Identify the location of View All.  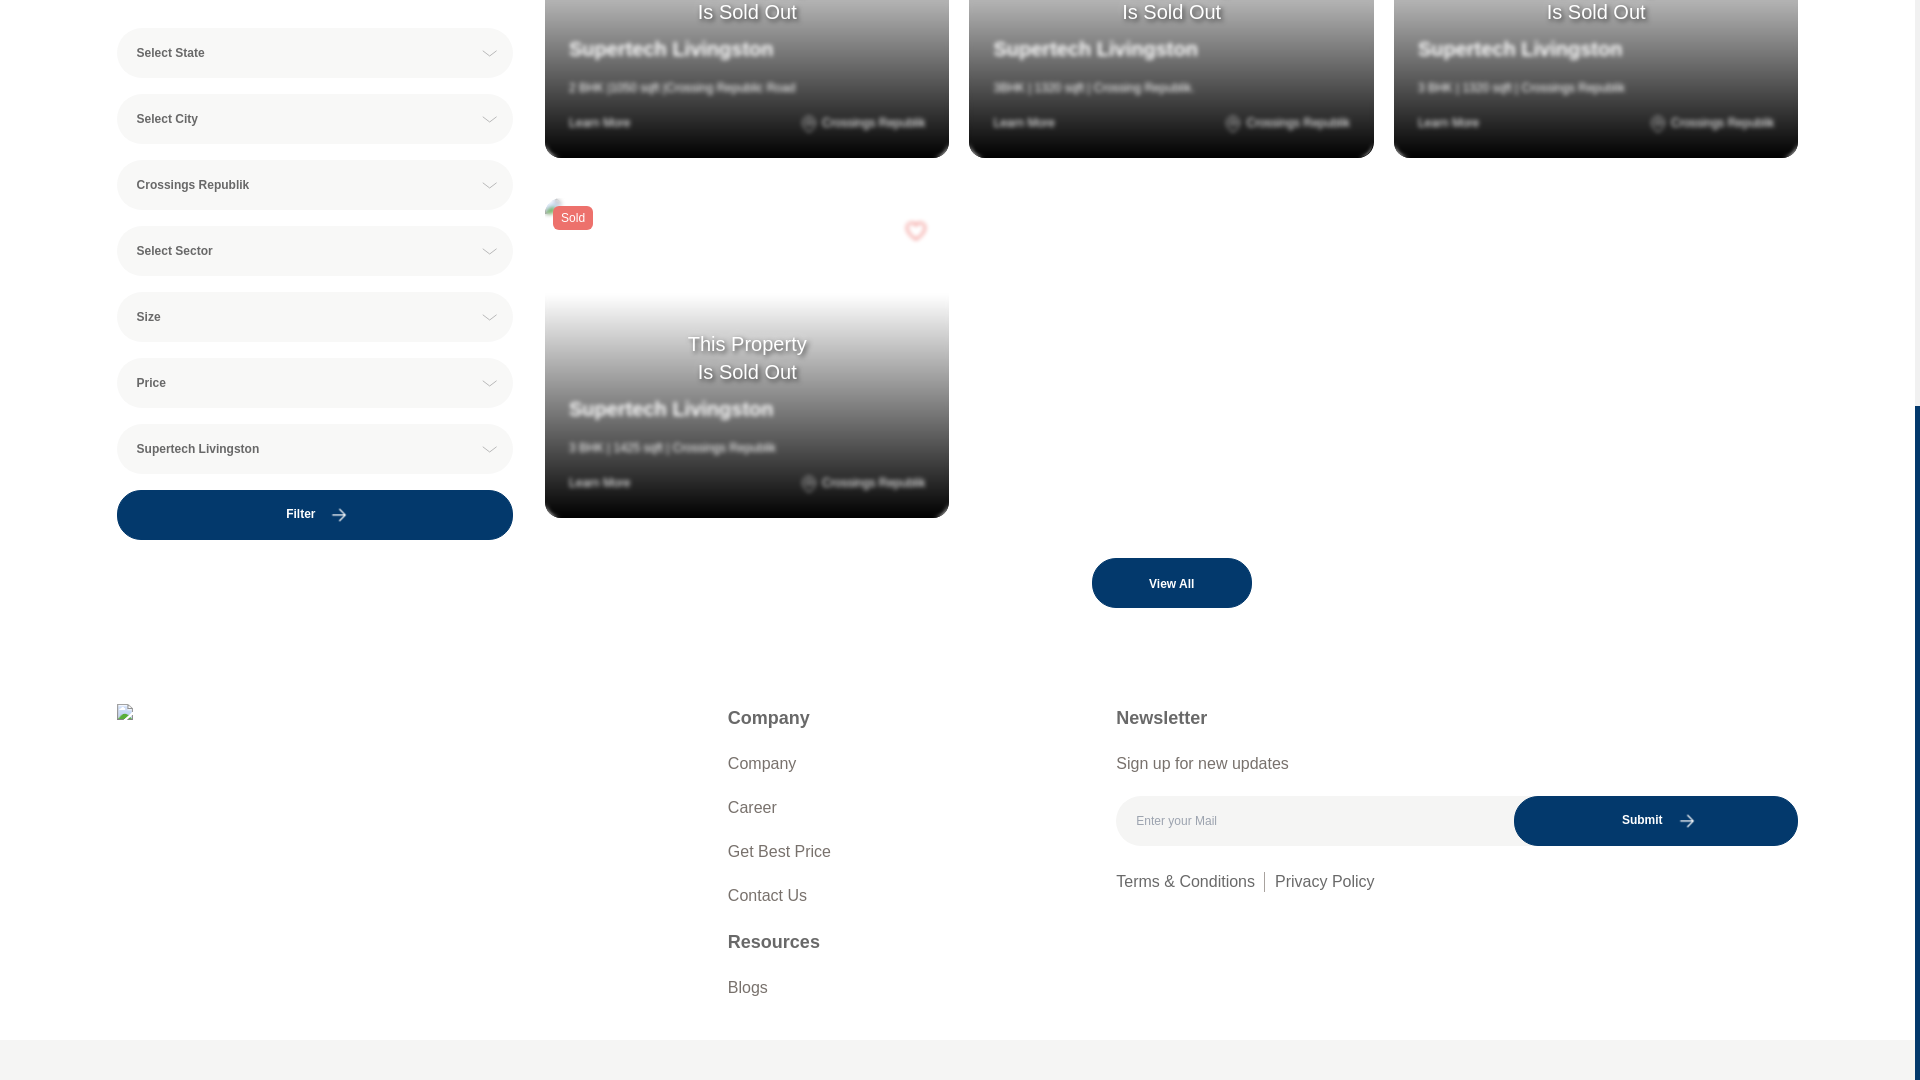
(1172, 583).